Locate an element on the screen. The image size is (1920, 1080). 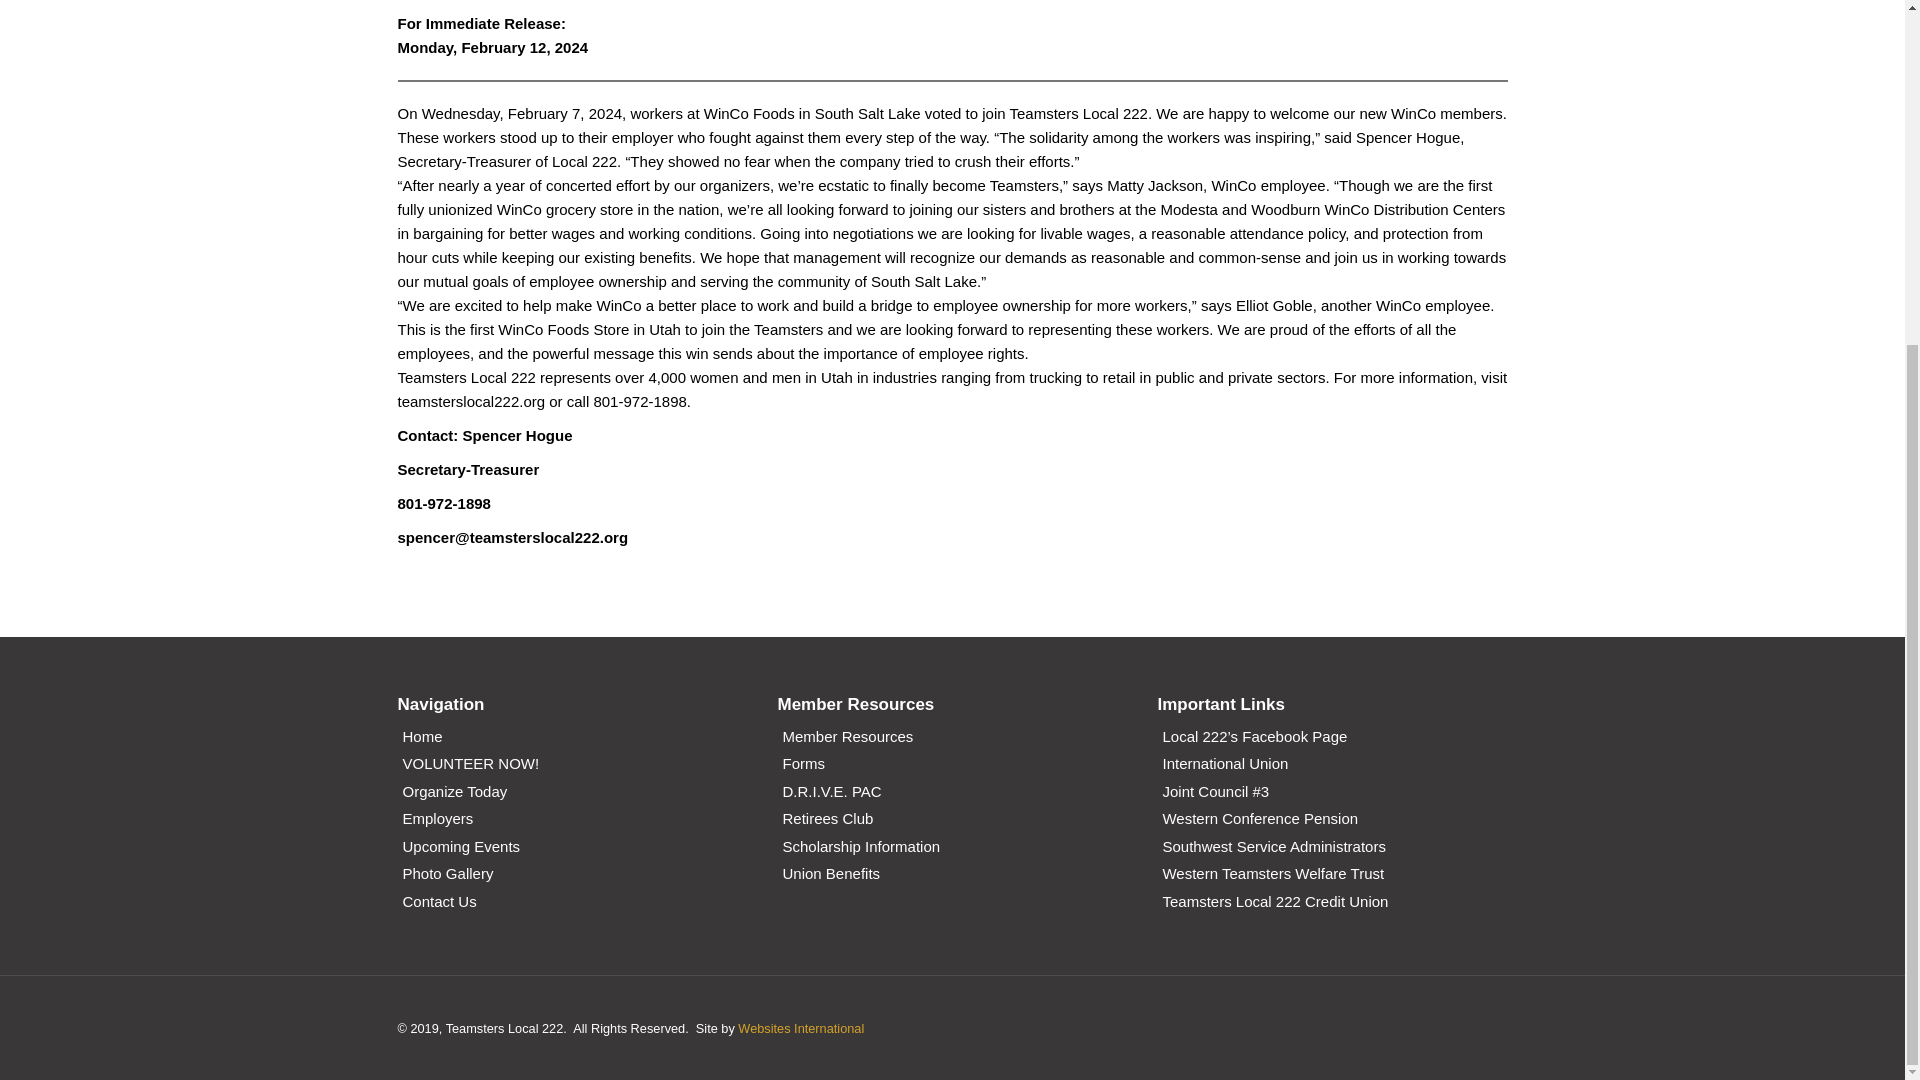
D.R.I.V.E. PAC is located at coordinates (831, 794).